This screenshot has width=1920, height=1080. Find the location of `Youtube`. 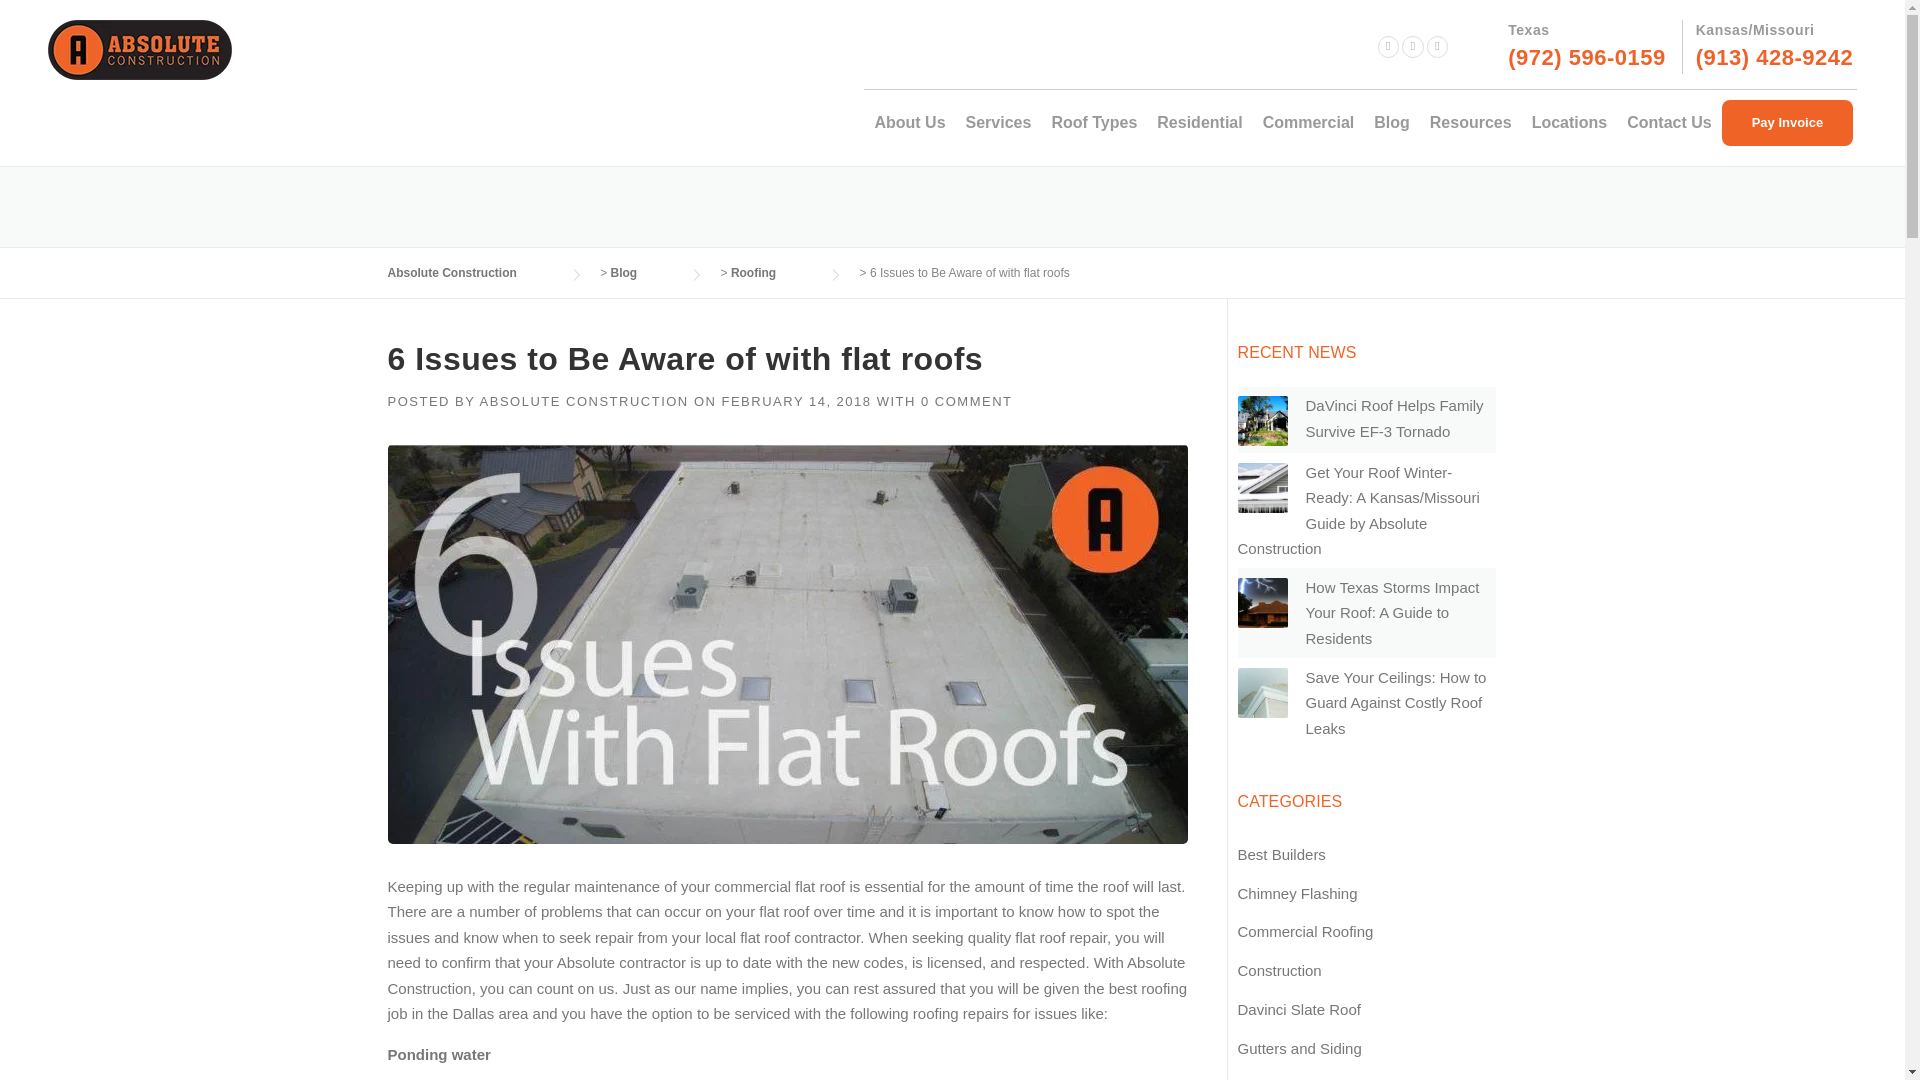

Youtube is located at coordinates (1412, 46).